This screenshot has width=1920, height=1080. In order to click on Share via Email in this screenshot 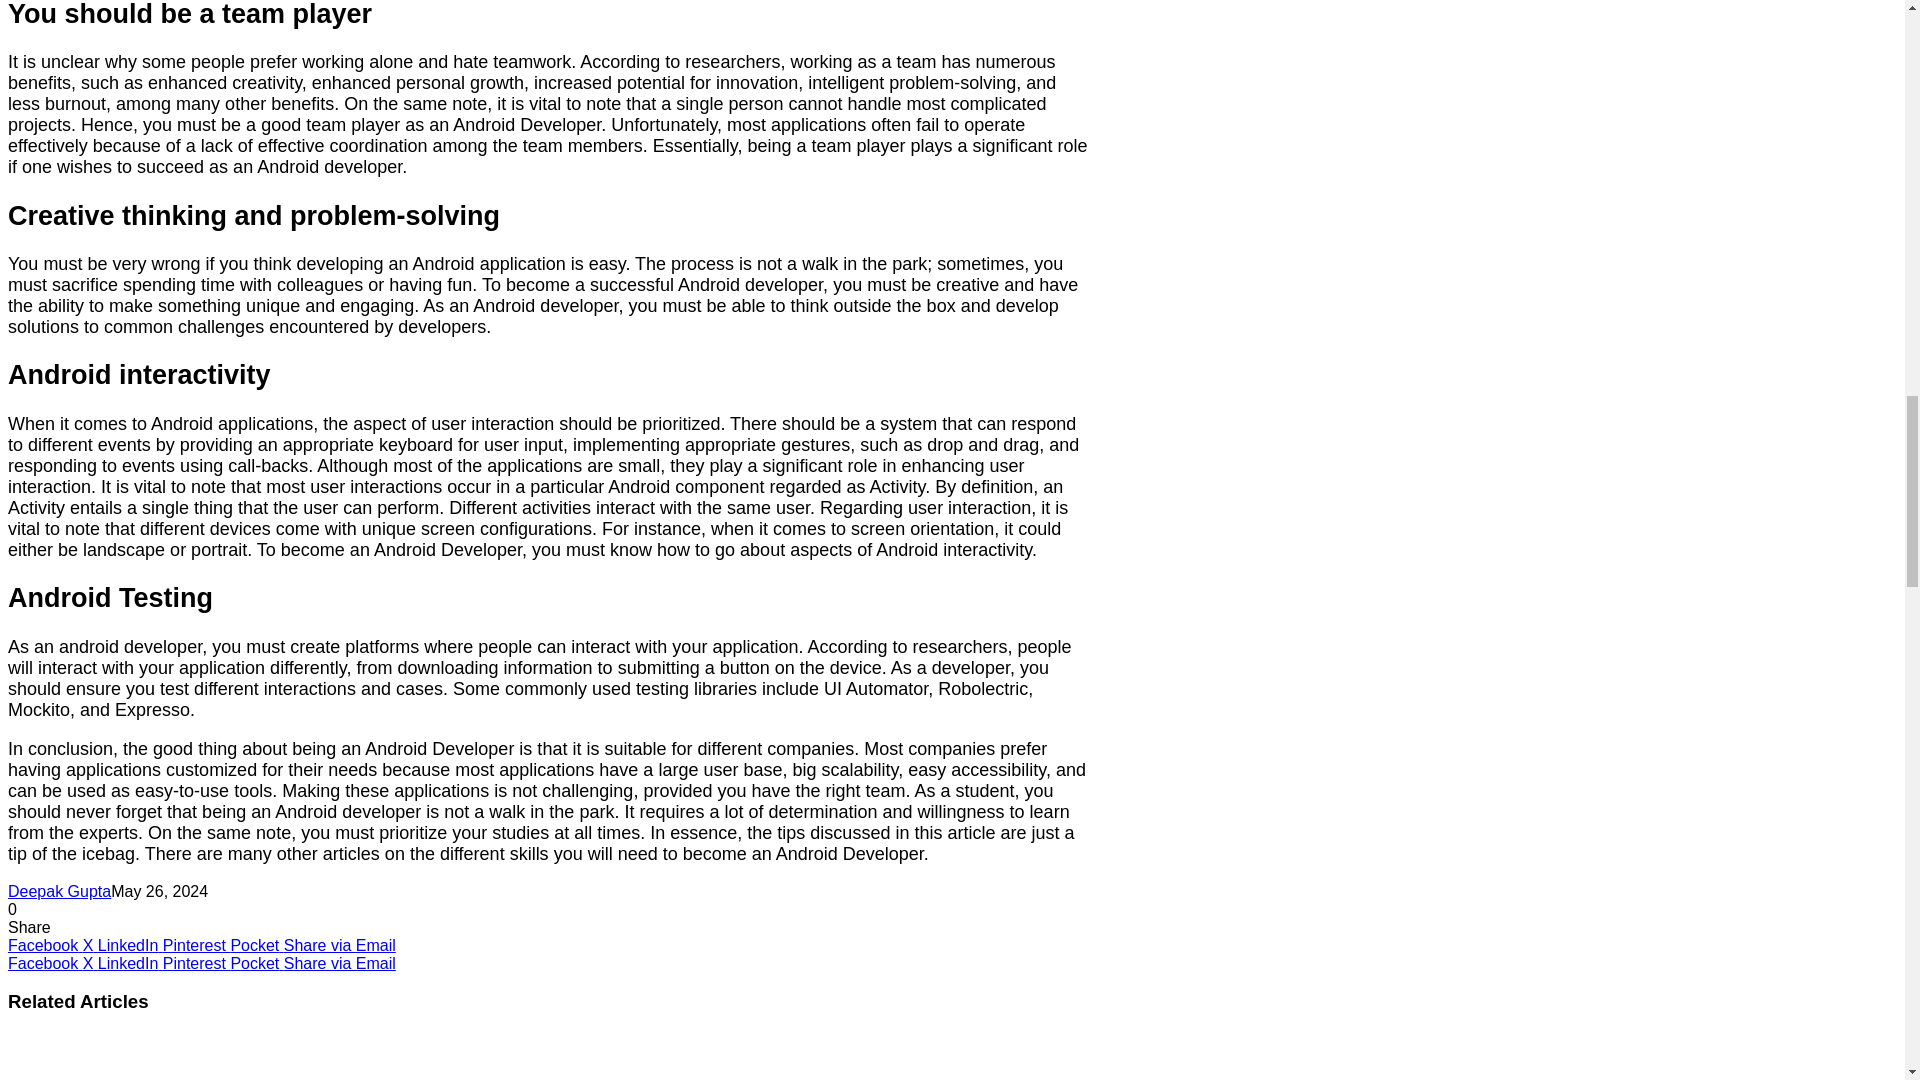, I will do `click(340, 963)`.